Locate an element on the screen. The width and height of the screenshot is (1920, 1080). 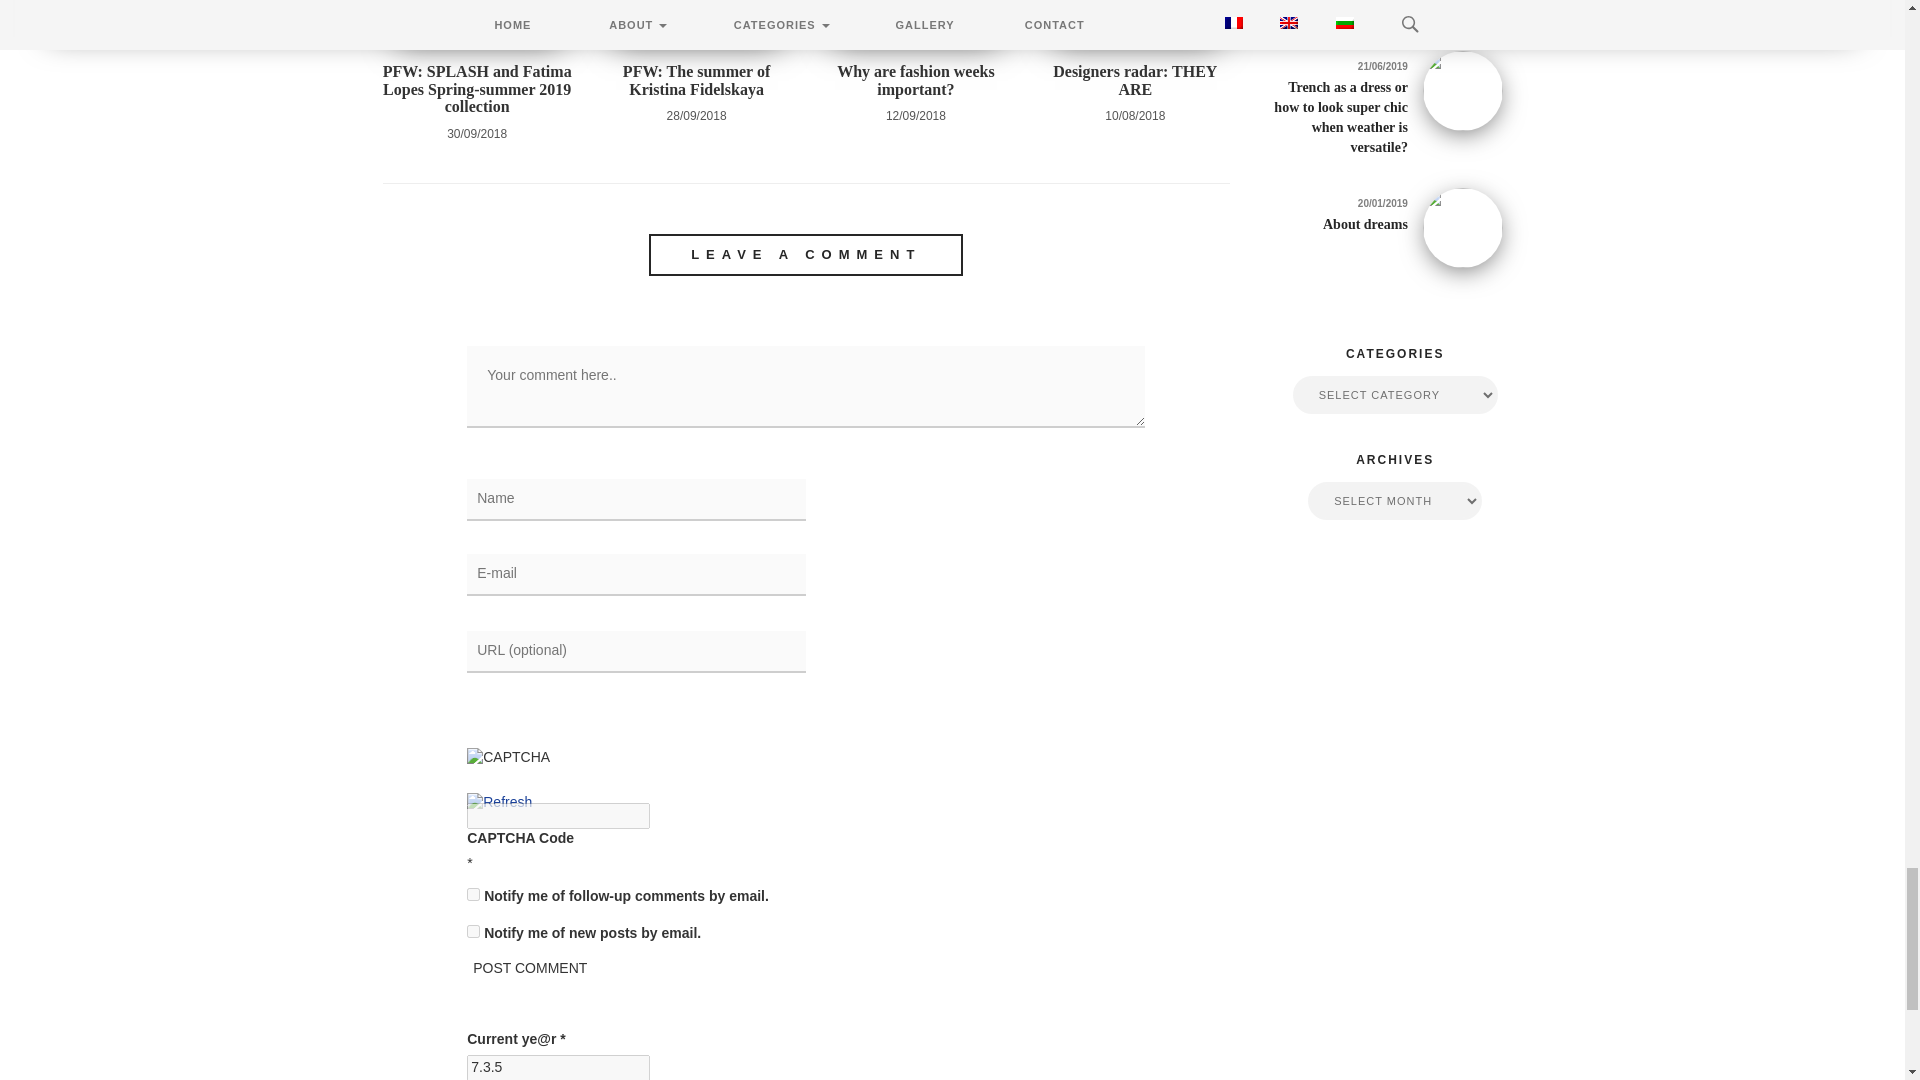
subscribe is located at coordinates (473, 894).